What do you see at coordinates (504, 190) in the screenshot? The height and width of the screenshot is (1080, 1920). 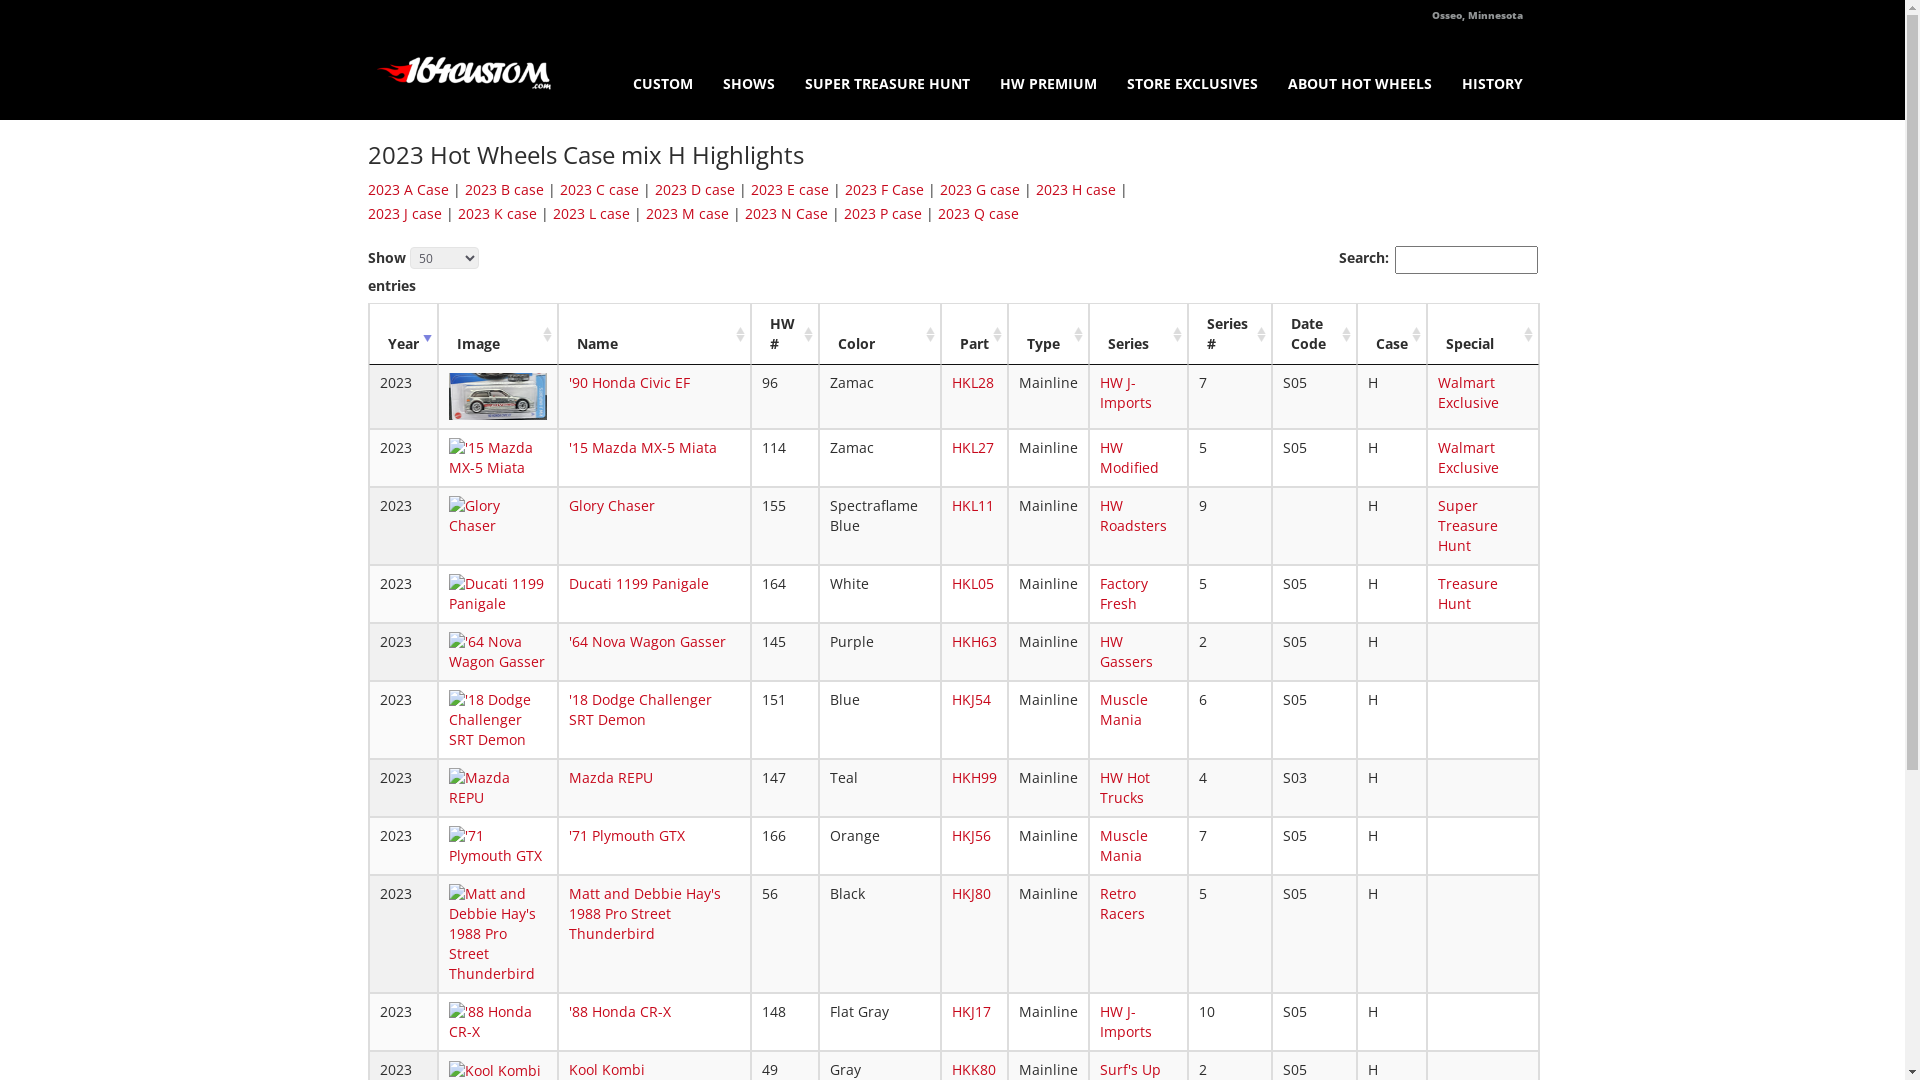 I see `2023 B case` at bounding box center [504, 190].